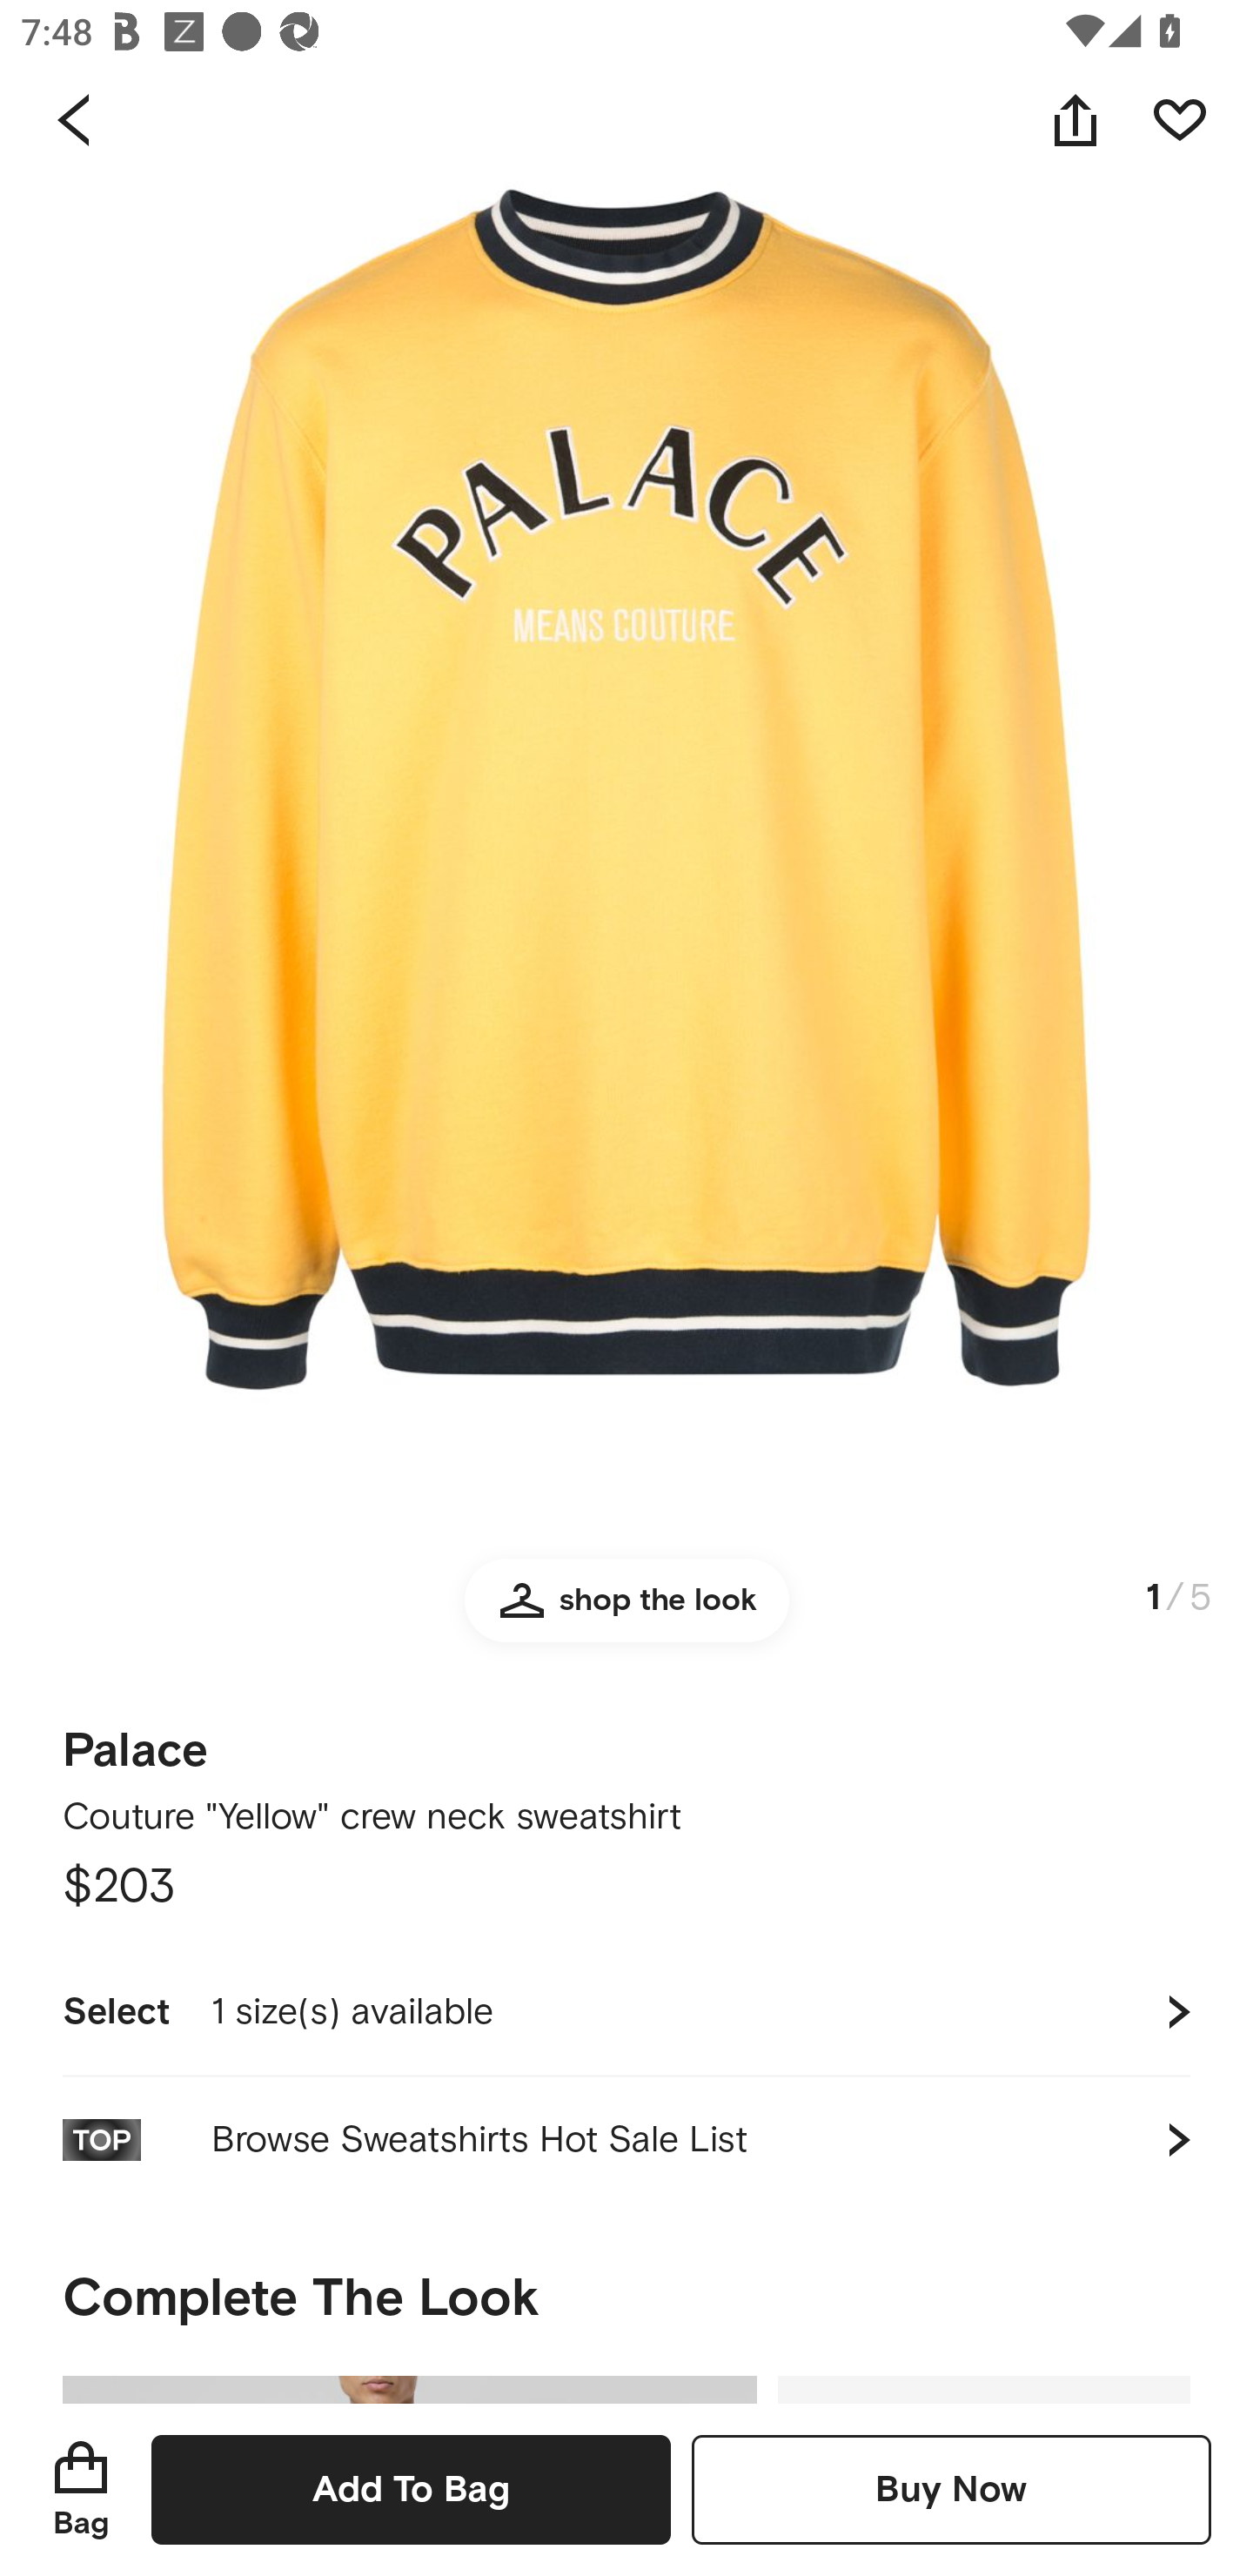 This screenshot has width=1253, height=2576. What do you see at coordinates (81, 2489) in the screenshot?
I see `Bag` at bounding box center [81, 2489].